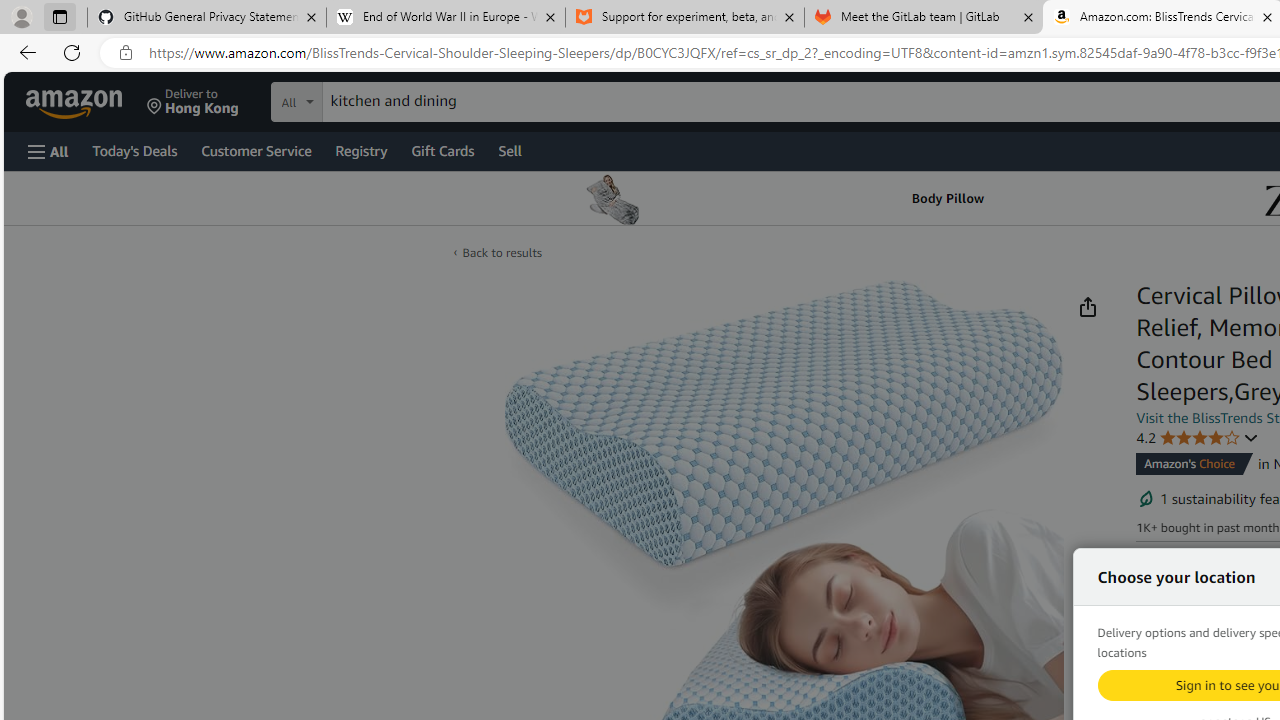 The height and width of the screenshot is (720, 1280). I want to click on Deliver to Hong Kong, so click(193, 102).